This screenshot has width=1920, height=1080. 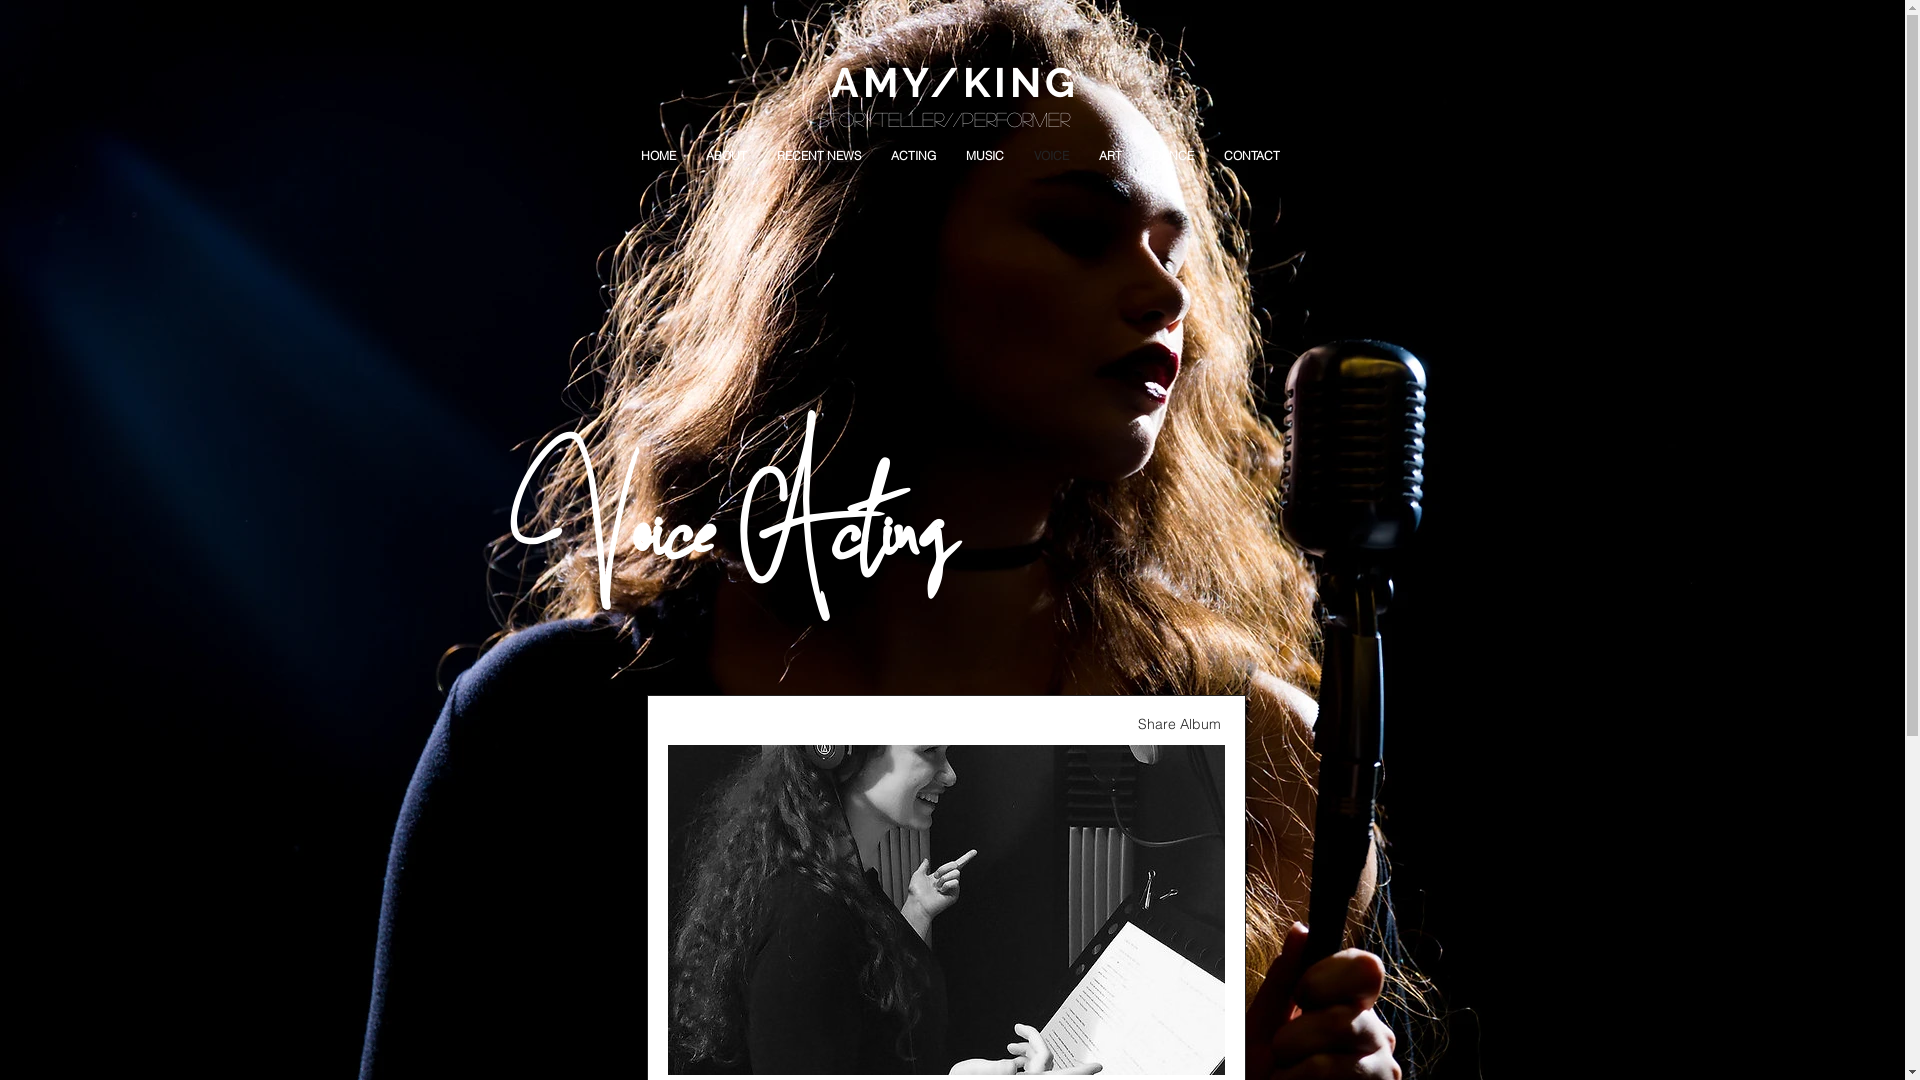 I want to click on DANCE, so click(x=1172, y=156).